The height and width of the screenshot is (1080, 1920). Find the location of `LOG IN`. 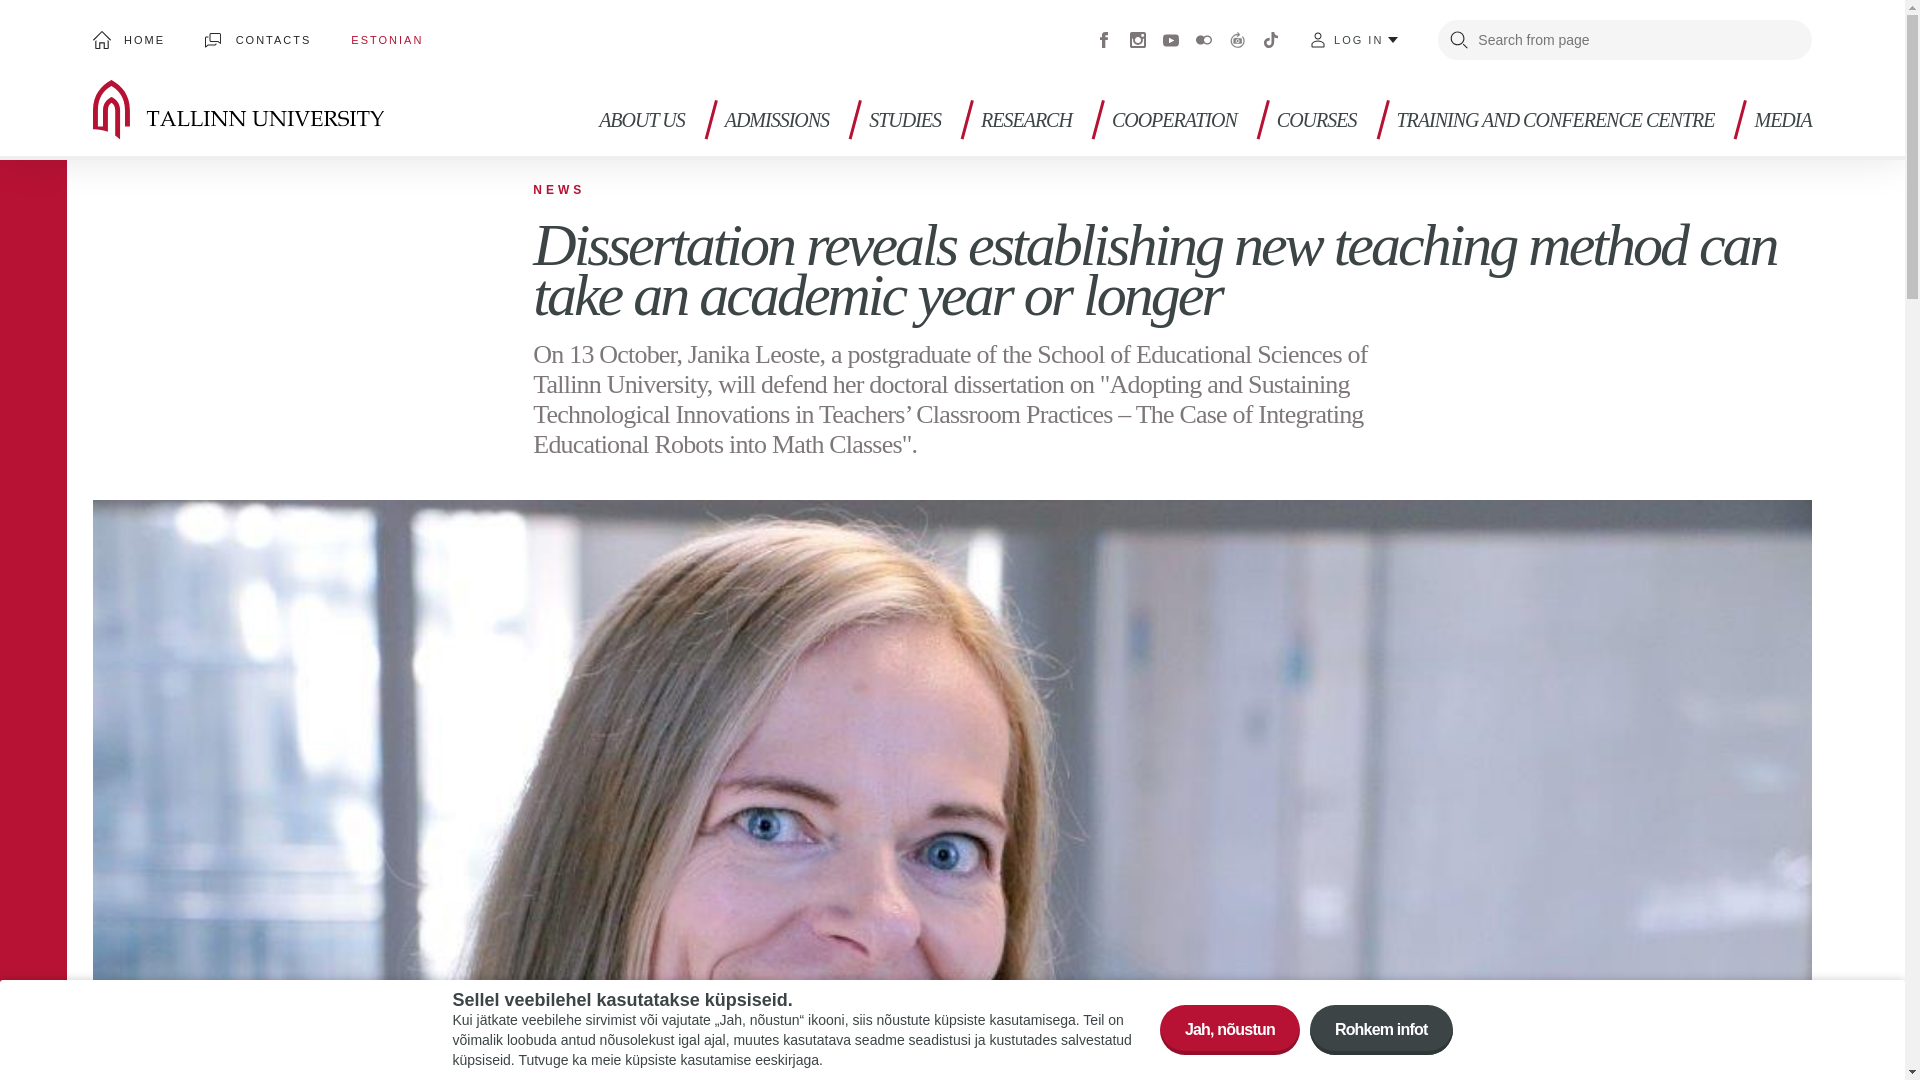

LOG IN is located at coordinates (1354, 40).